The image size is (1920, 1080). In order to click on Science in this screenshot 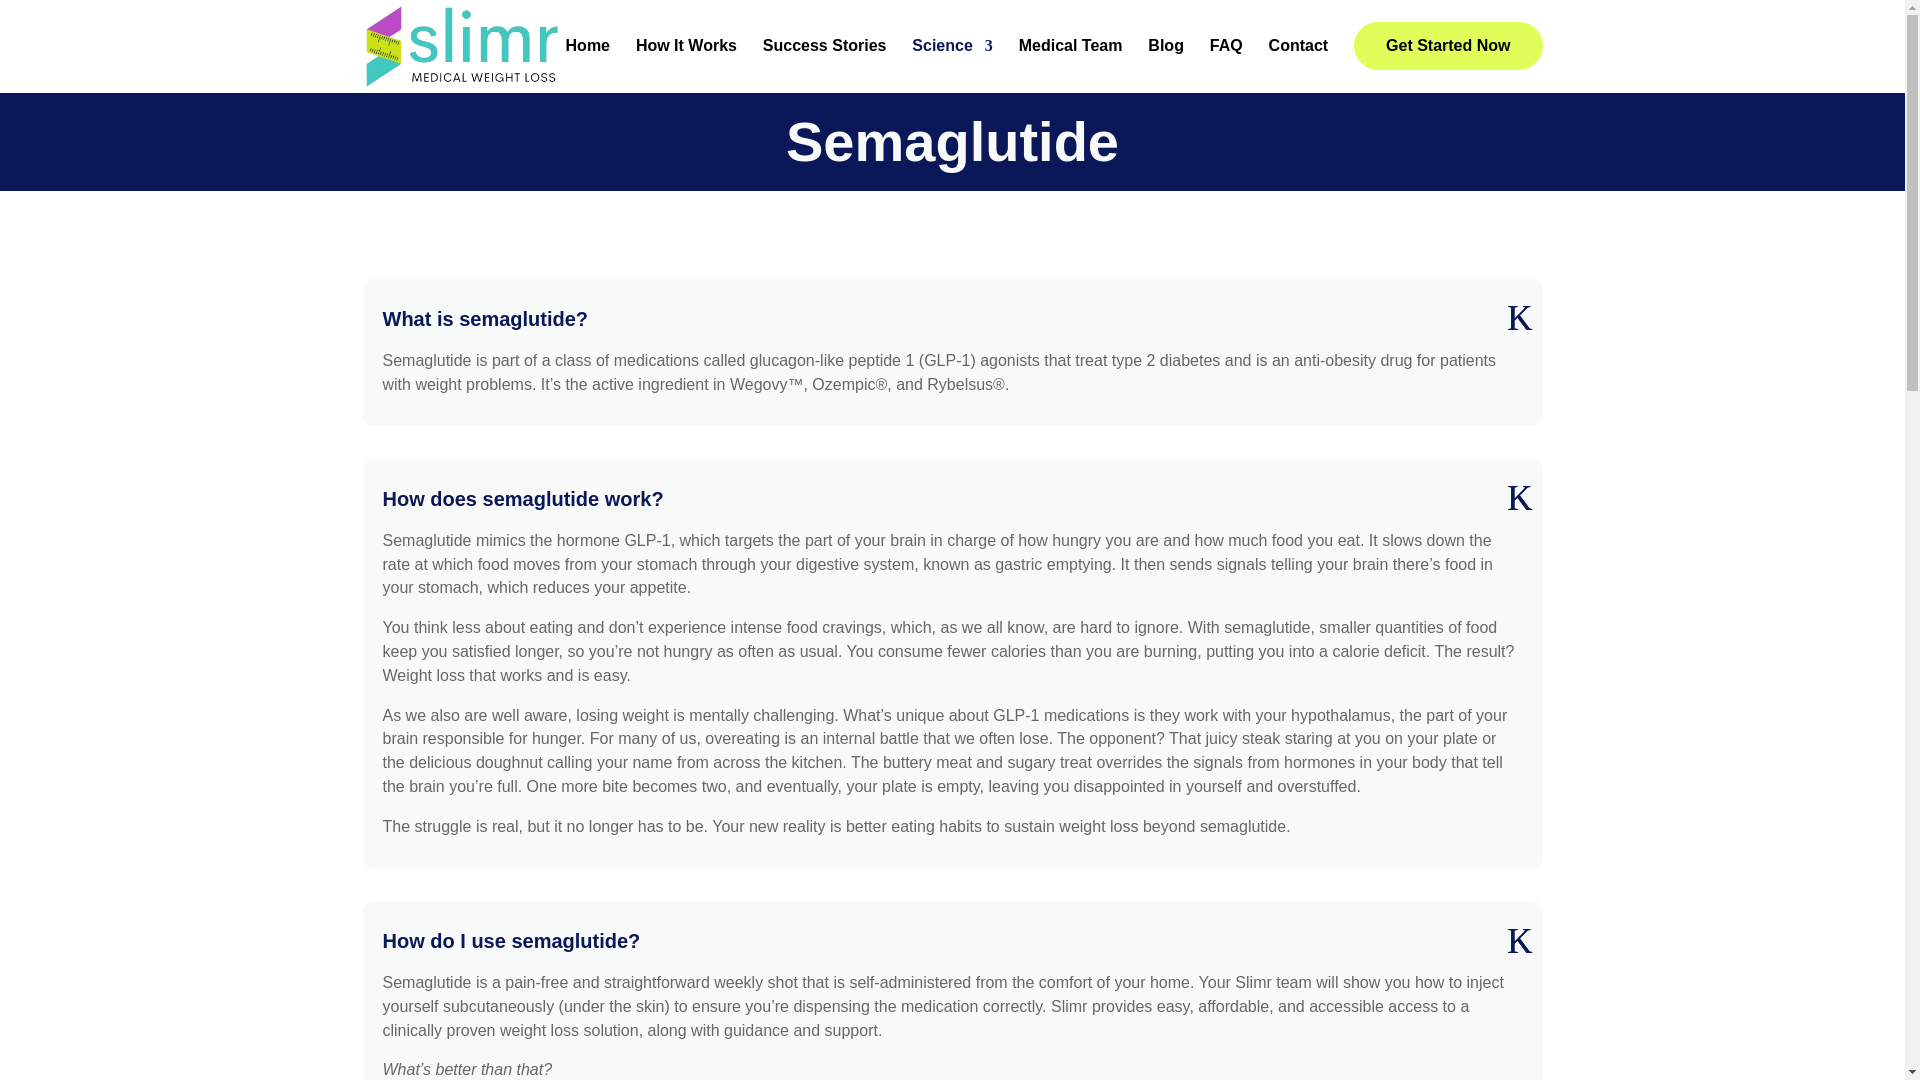, I will do `click(952, 62)`.